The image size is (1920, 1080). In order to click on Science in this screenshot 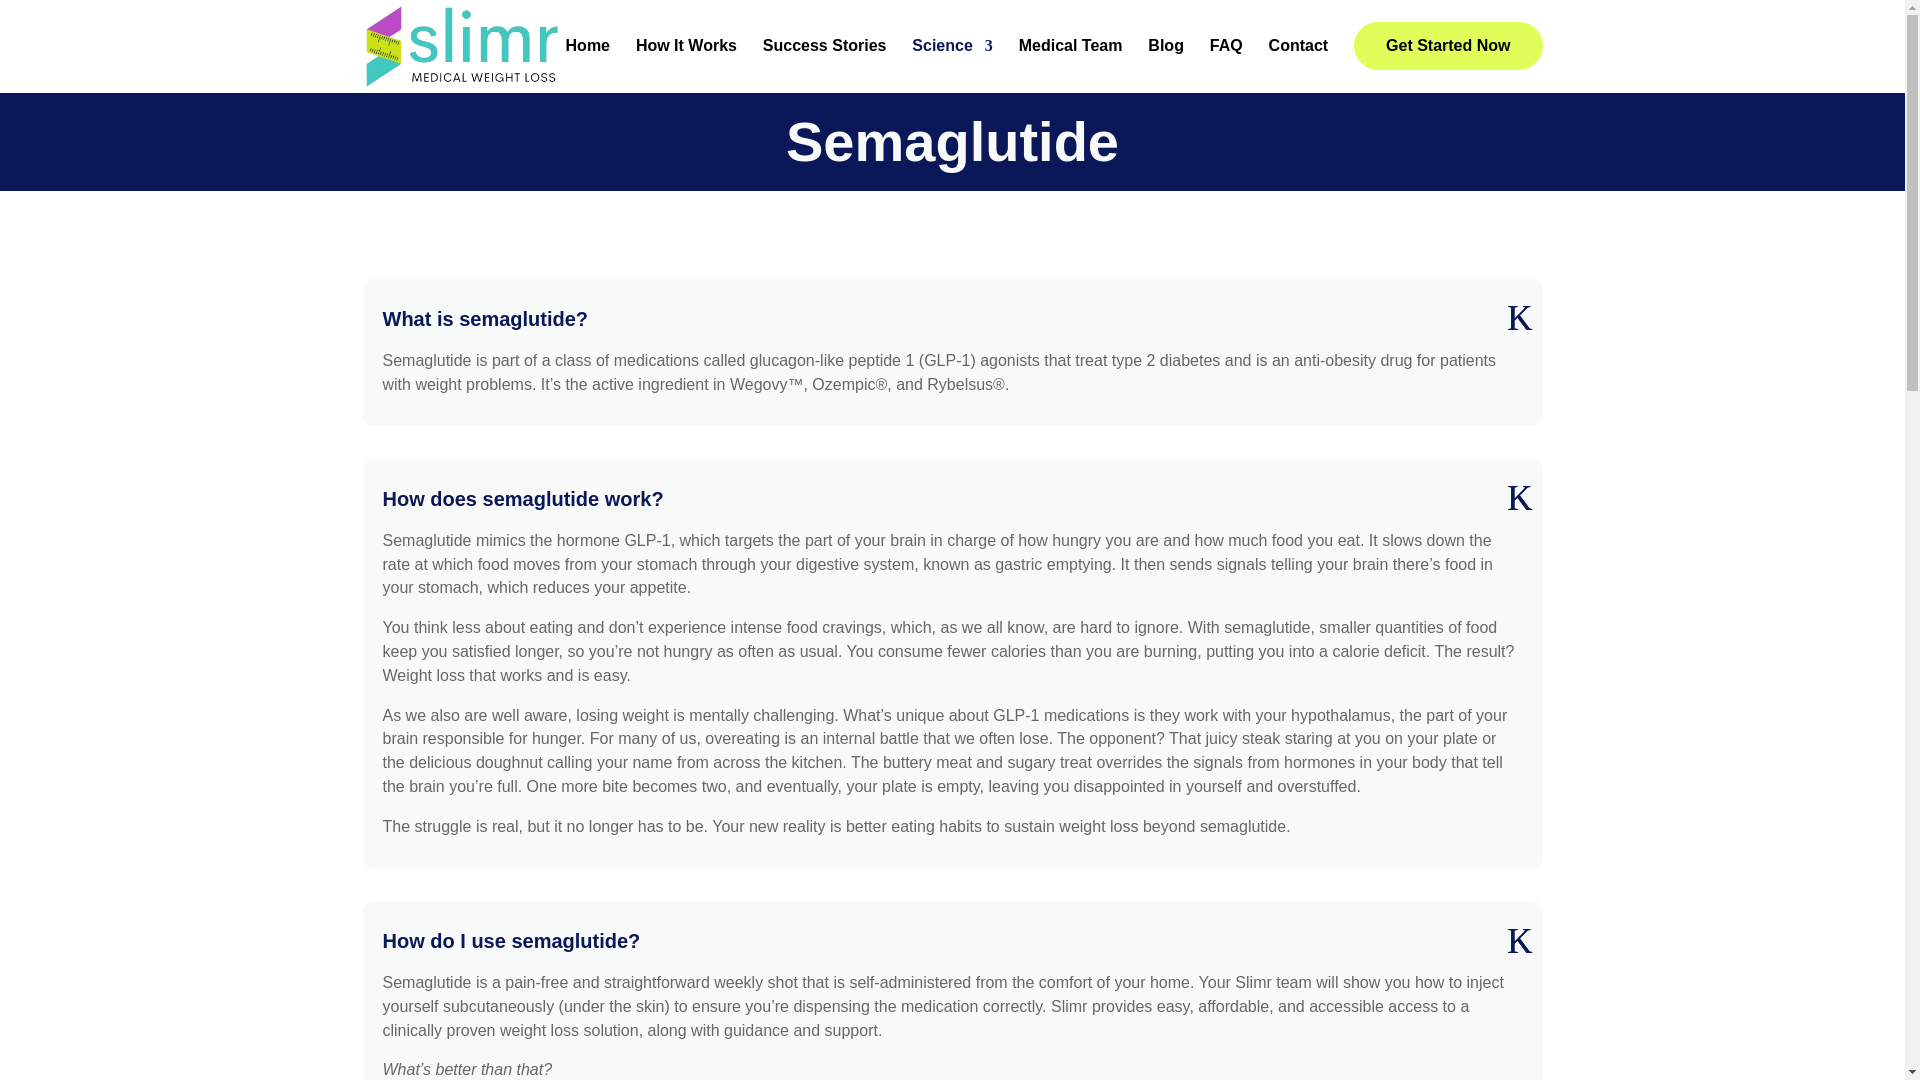, I will do `click(952, 62)`.